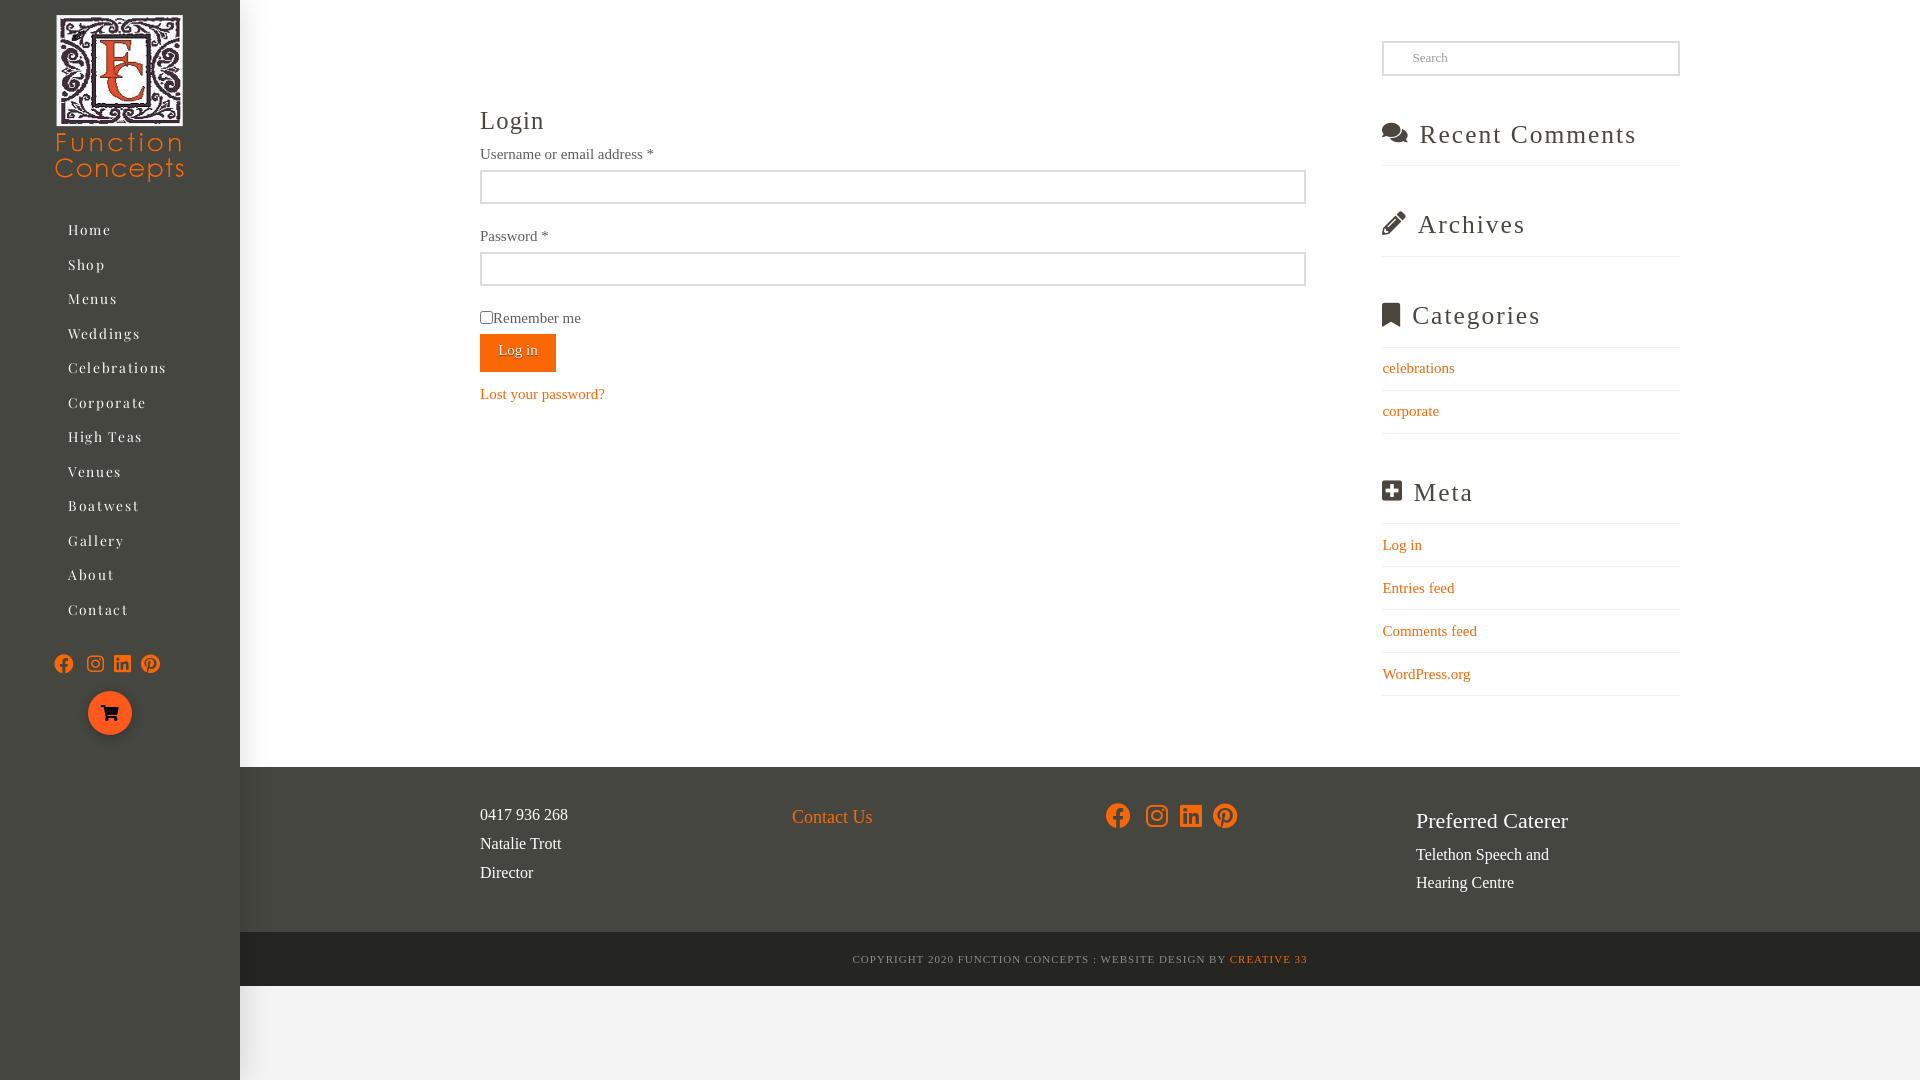 Image resolution: width=1920 pixels, height=1080 pixels. I want to click on Venues, so click(94, 472).